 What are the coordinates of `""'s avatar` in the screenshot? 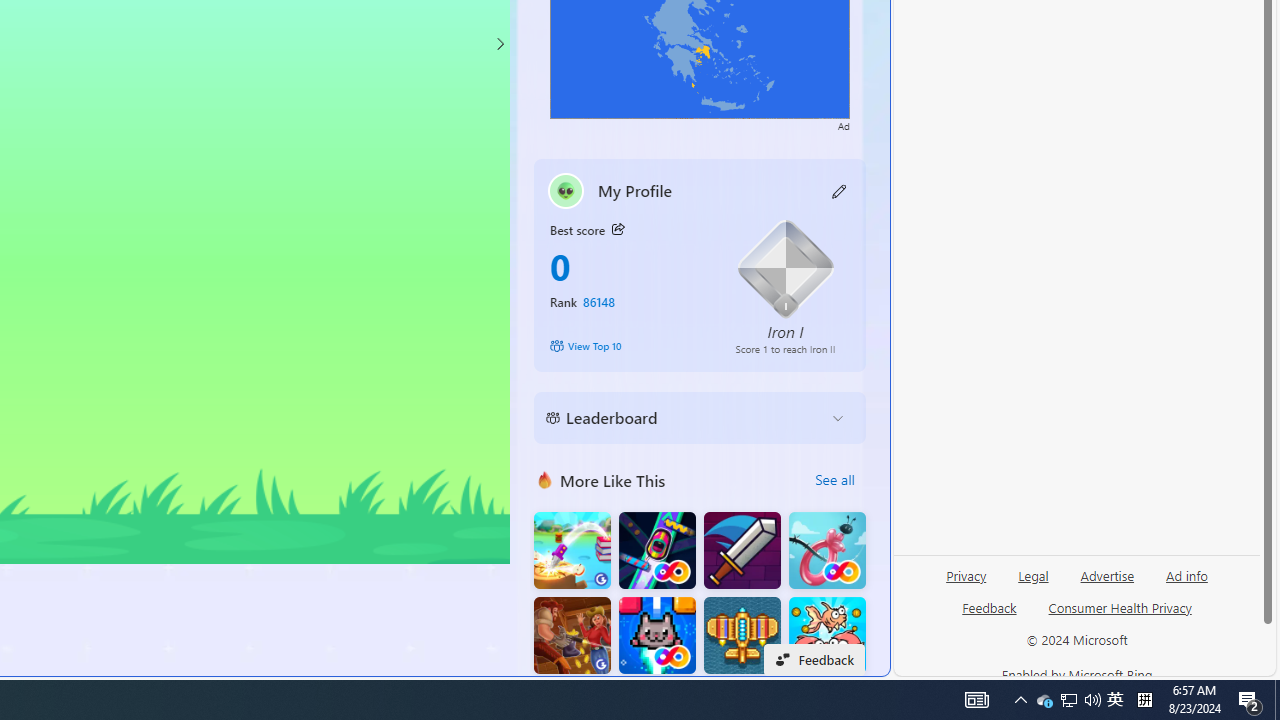 It's located at (566, 190).